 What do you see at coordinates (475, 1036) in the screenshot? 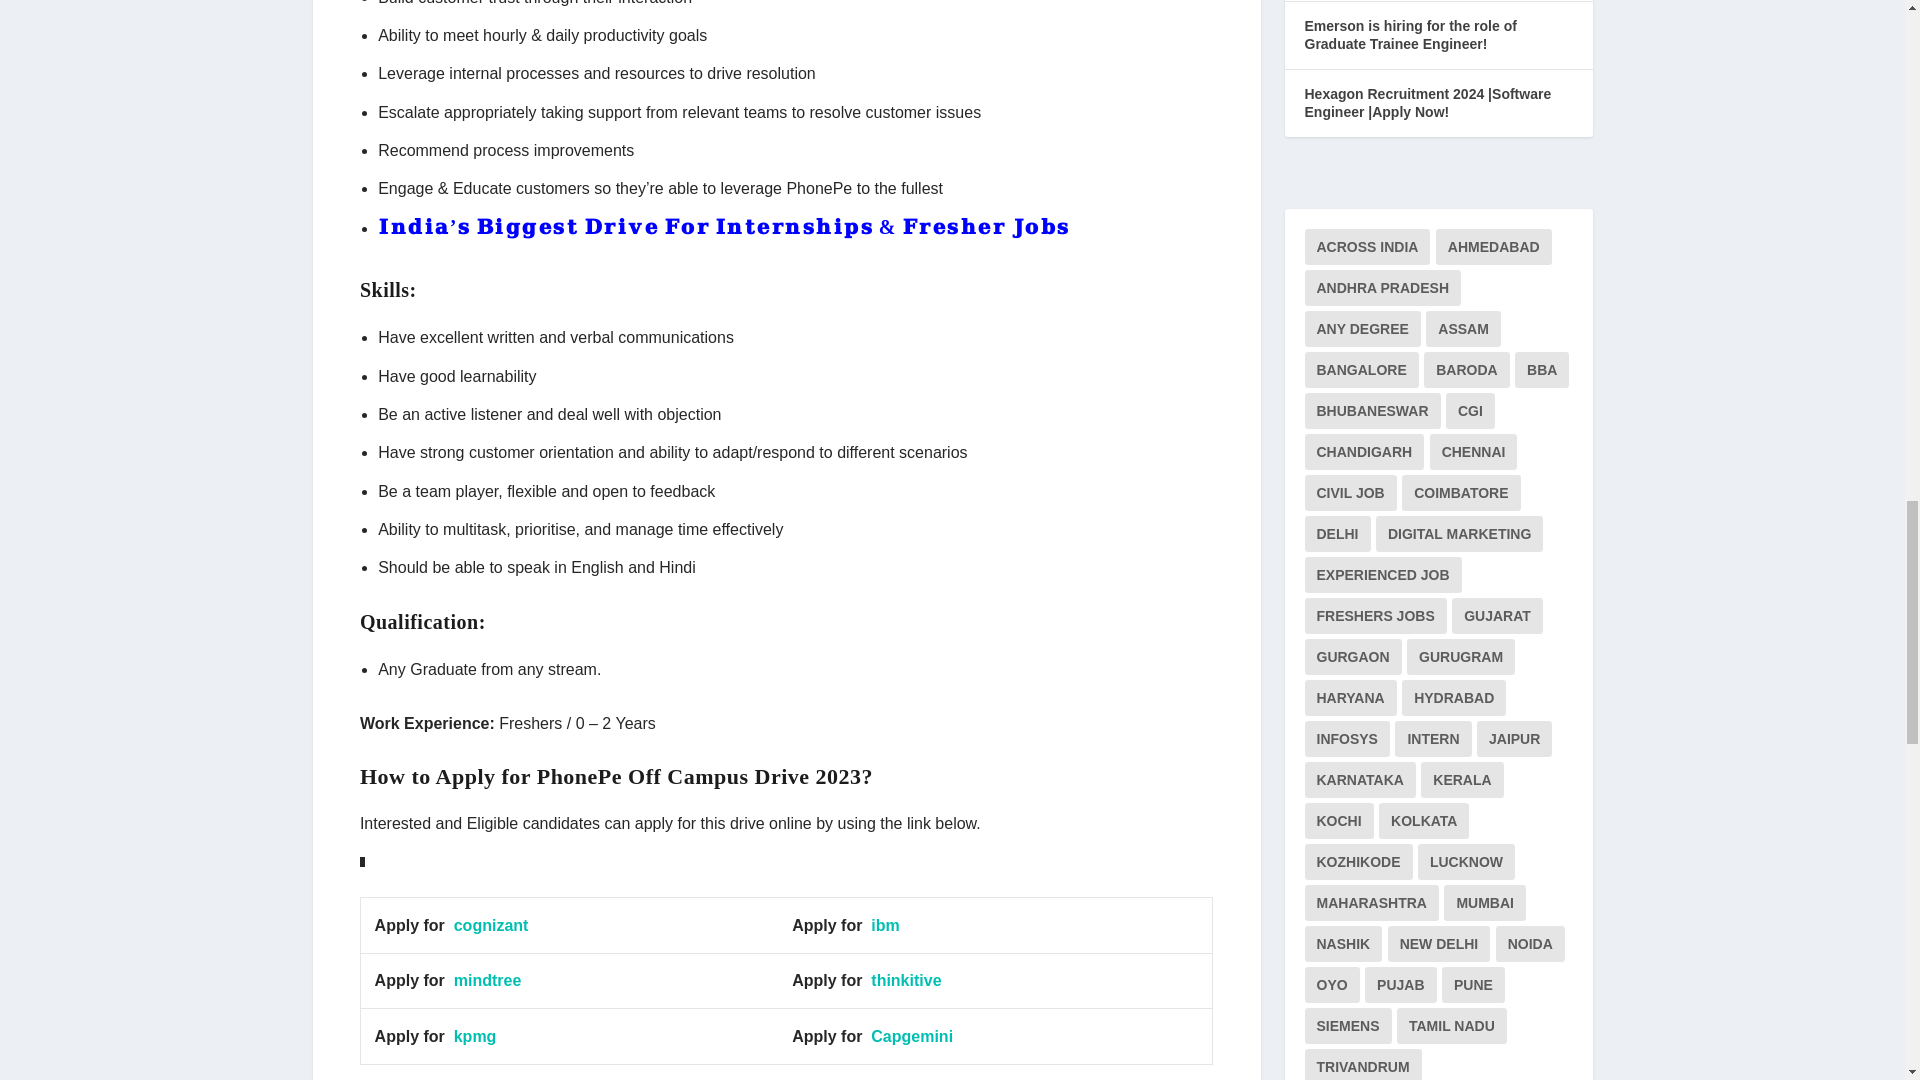
I see `kpmg` at bounding box center [475, 1036].